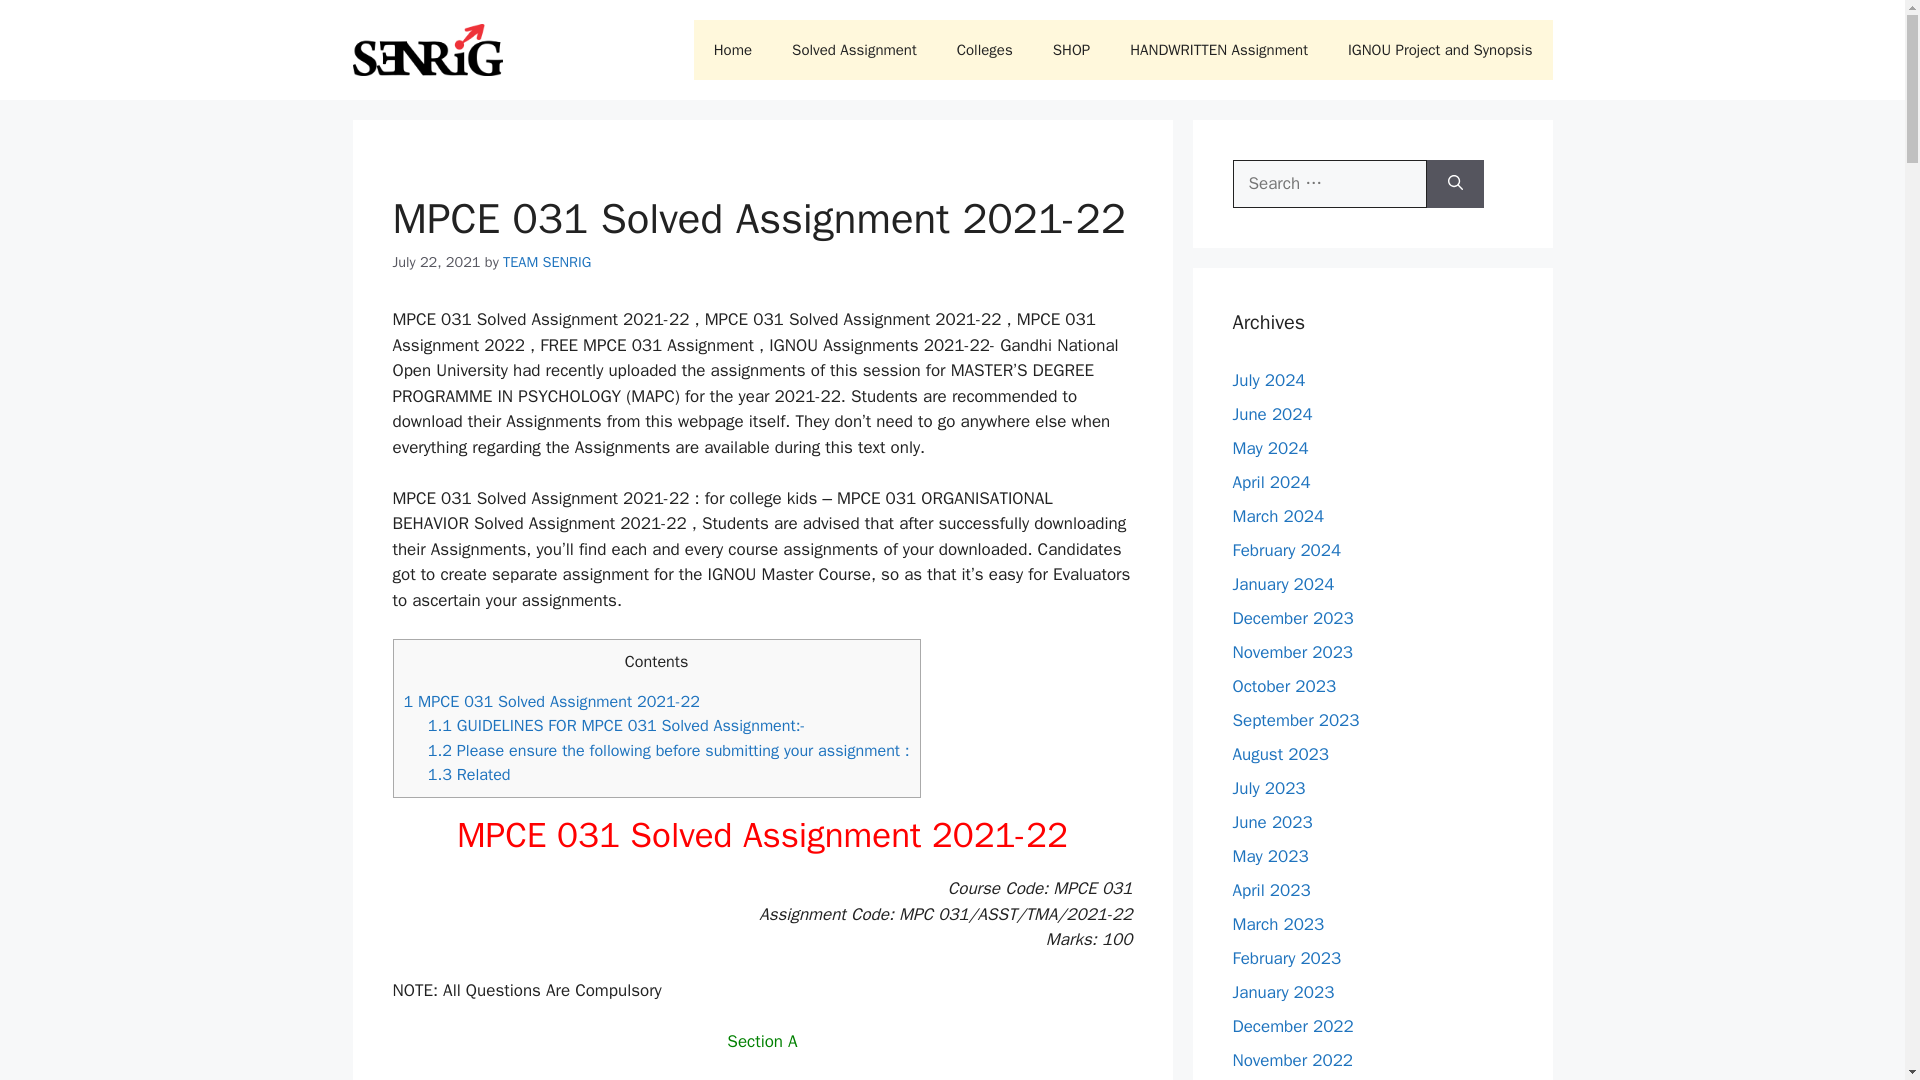  What do you see at coordinates (1270, 448) in the screenshot?
I see `May 2024` at bounding box center [1270, 448].